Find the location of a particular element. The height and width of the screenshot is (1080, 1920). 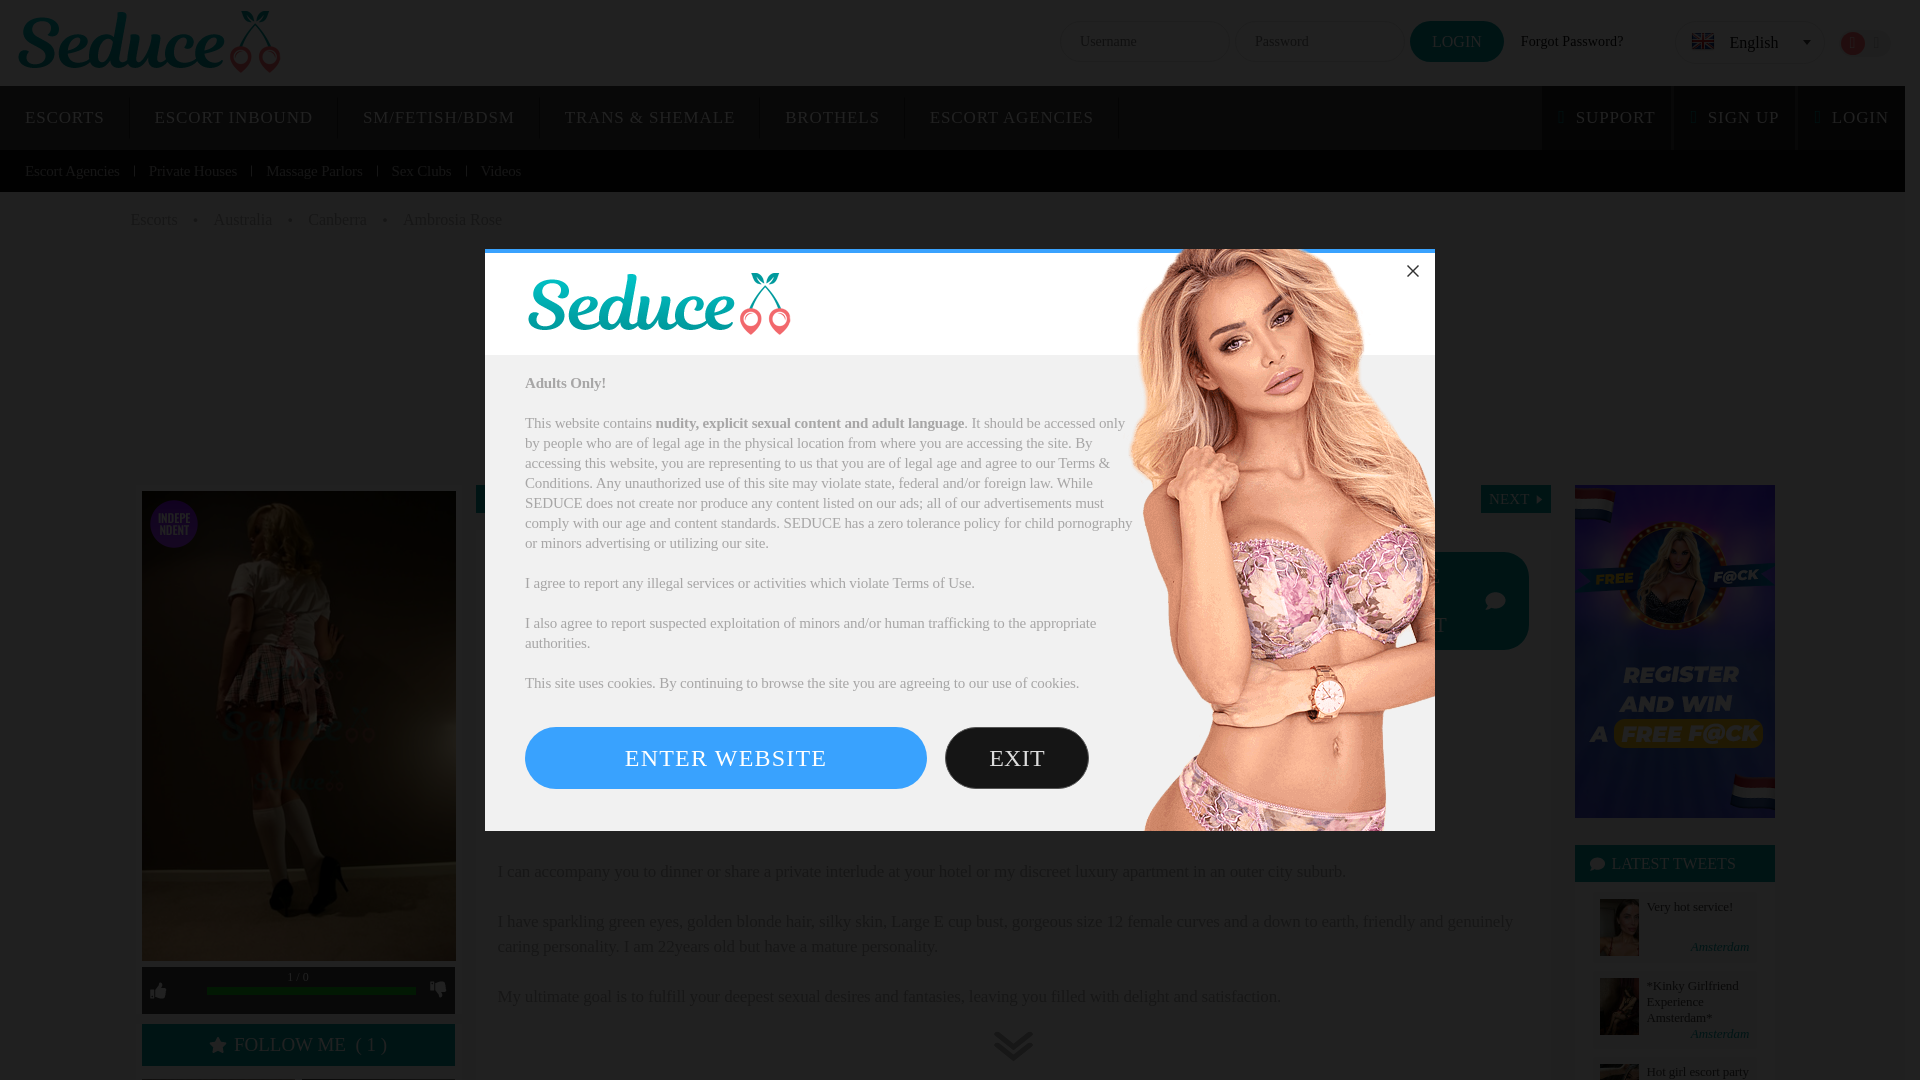

Massage Parlors is located at coordinates (314, 171).